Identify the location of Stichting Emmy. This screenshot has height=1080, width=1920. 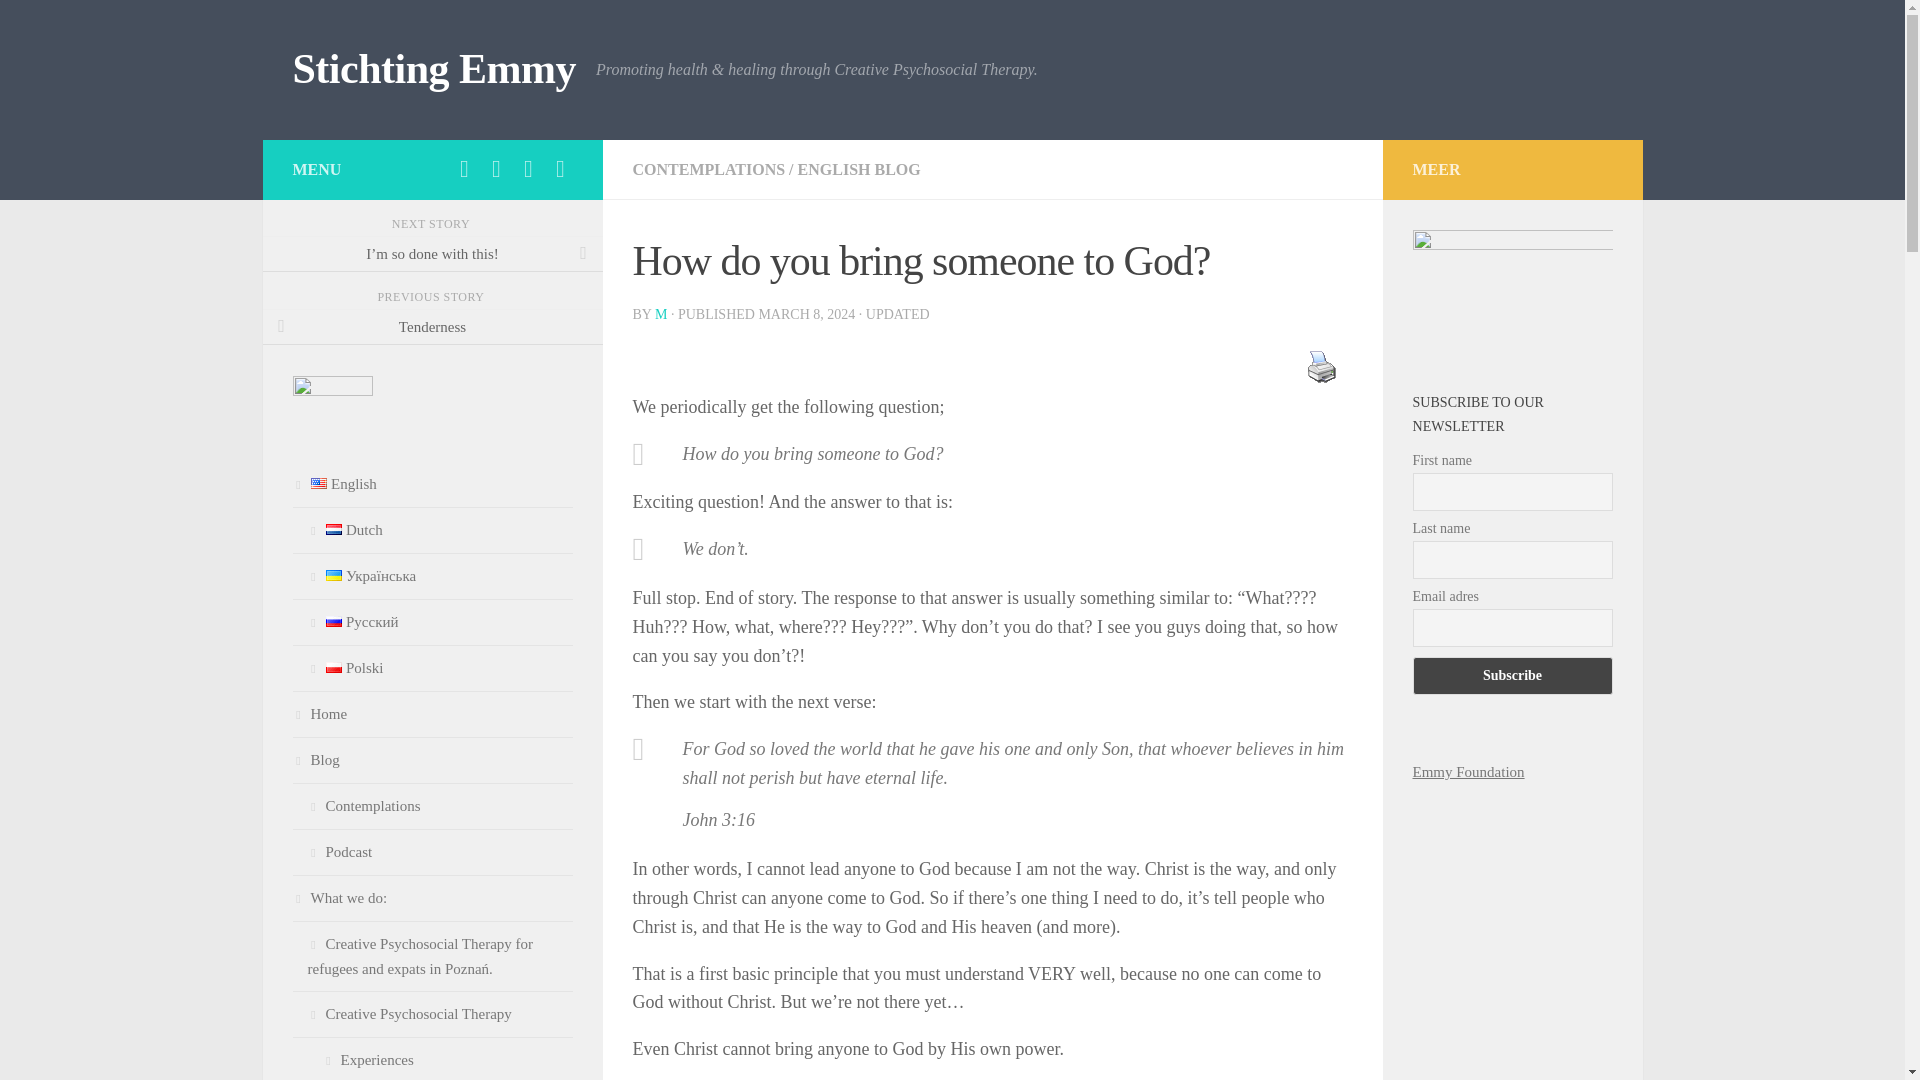
(434, 70).